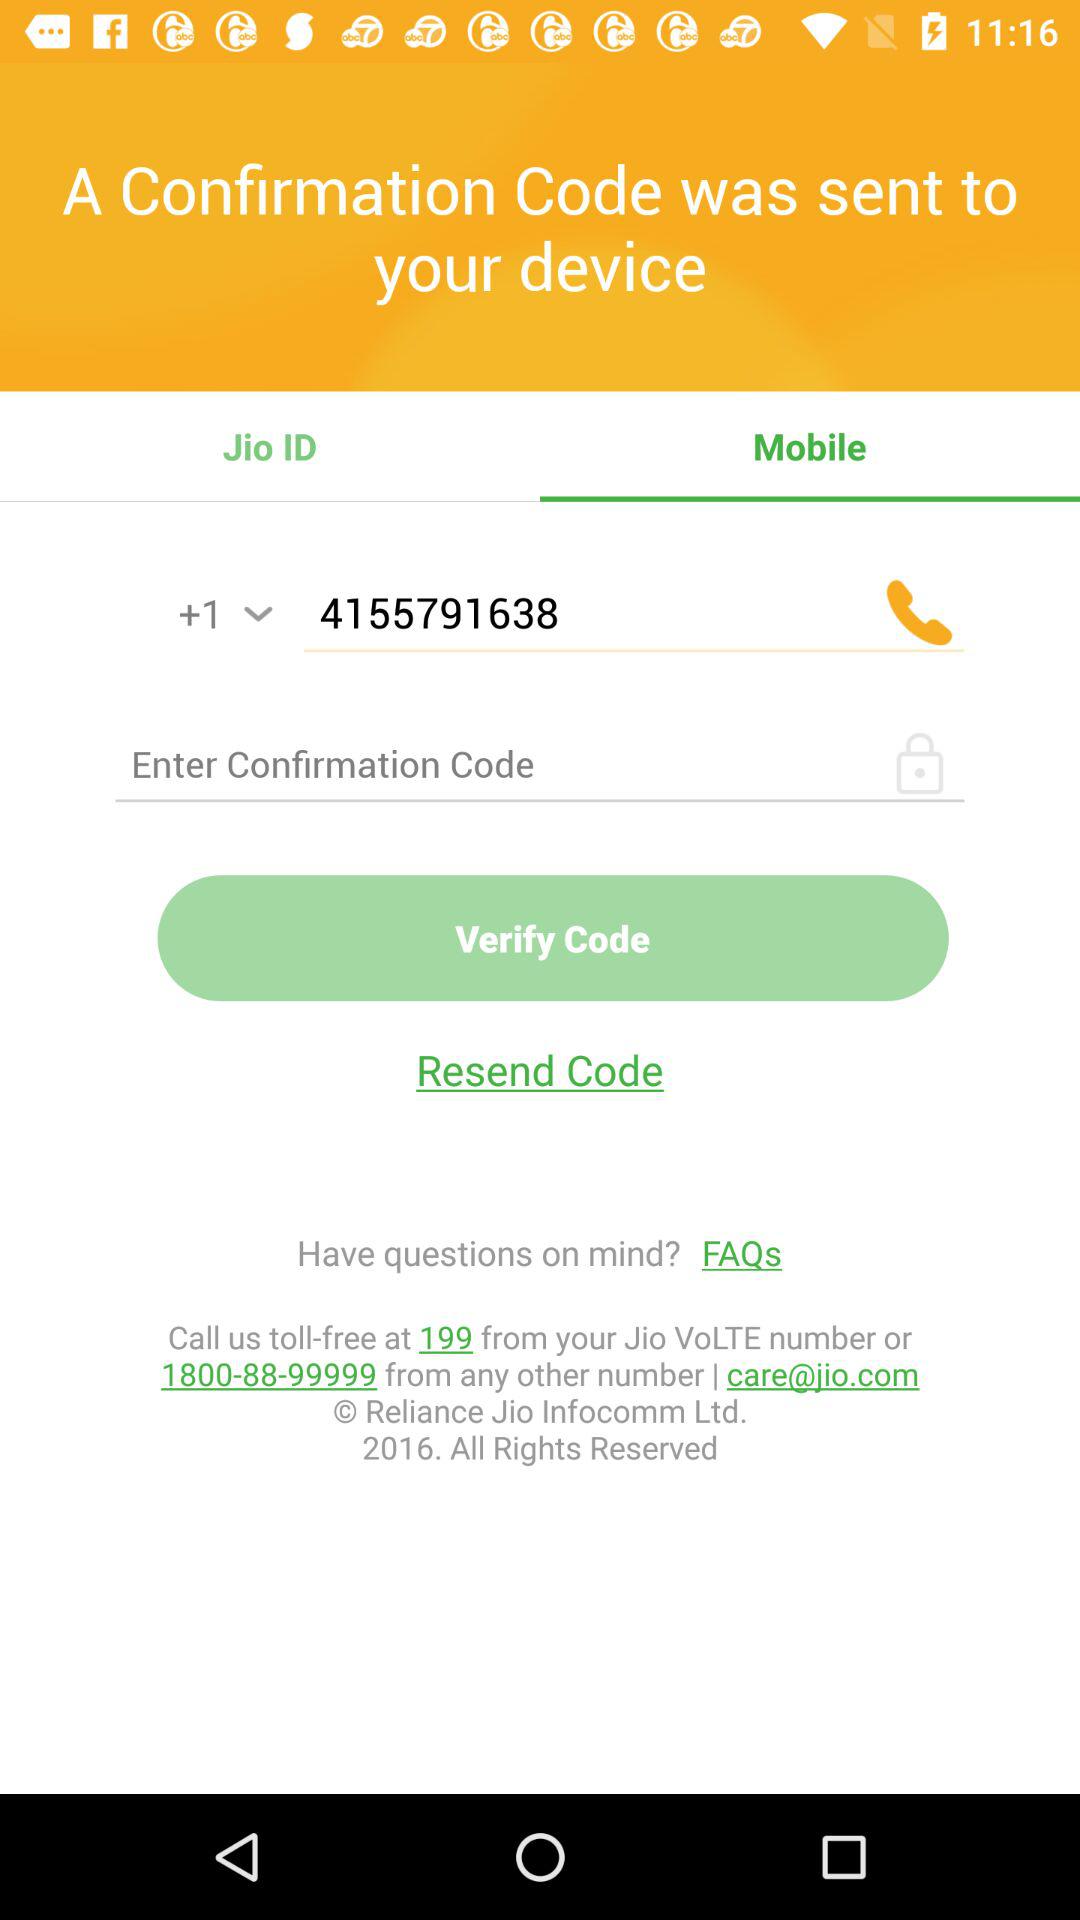 Image resolution: width=1080 pixels, height=1920 pixels. What do you see at coordinates (258, 614) in the screenshot?
I see `select country code` at bounding box center [258, 614].